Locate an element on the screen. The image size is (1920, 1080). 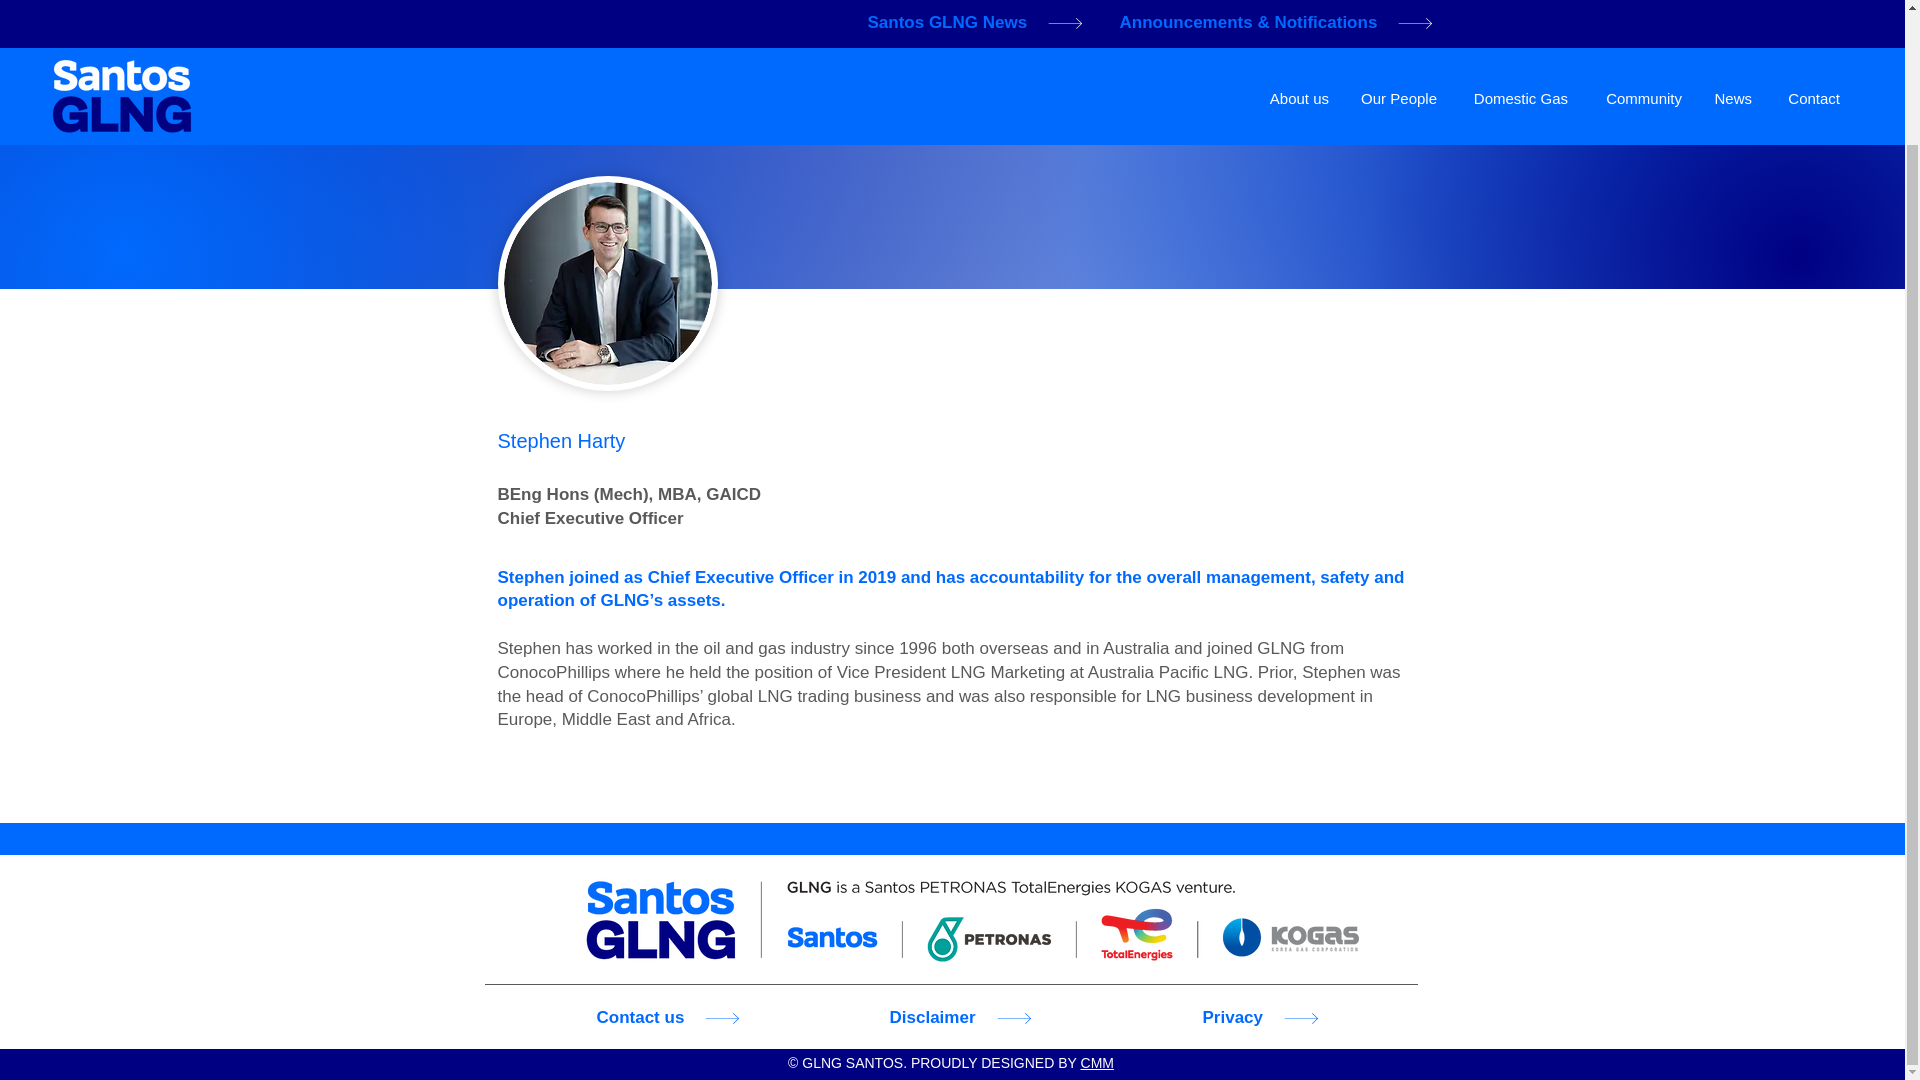
CMM is located at coordinates (1096, 1063).